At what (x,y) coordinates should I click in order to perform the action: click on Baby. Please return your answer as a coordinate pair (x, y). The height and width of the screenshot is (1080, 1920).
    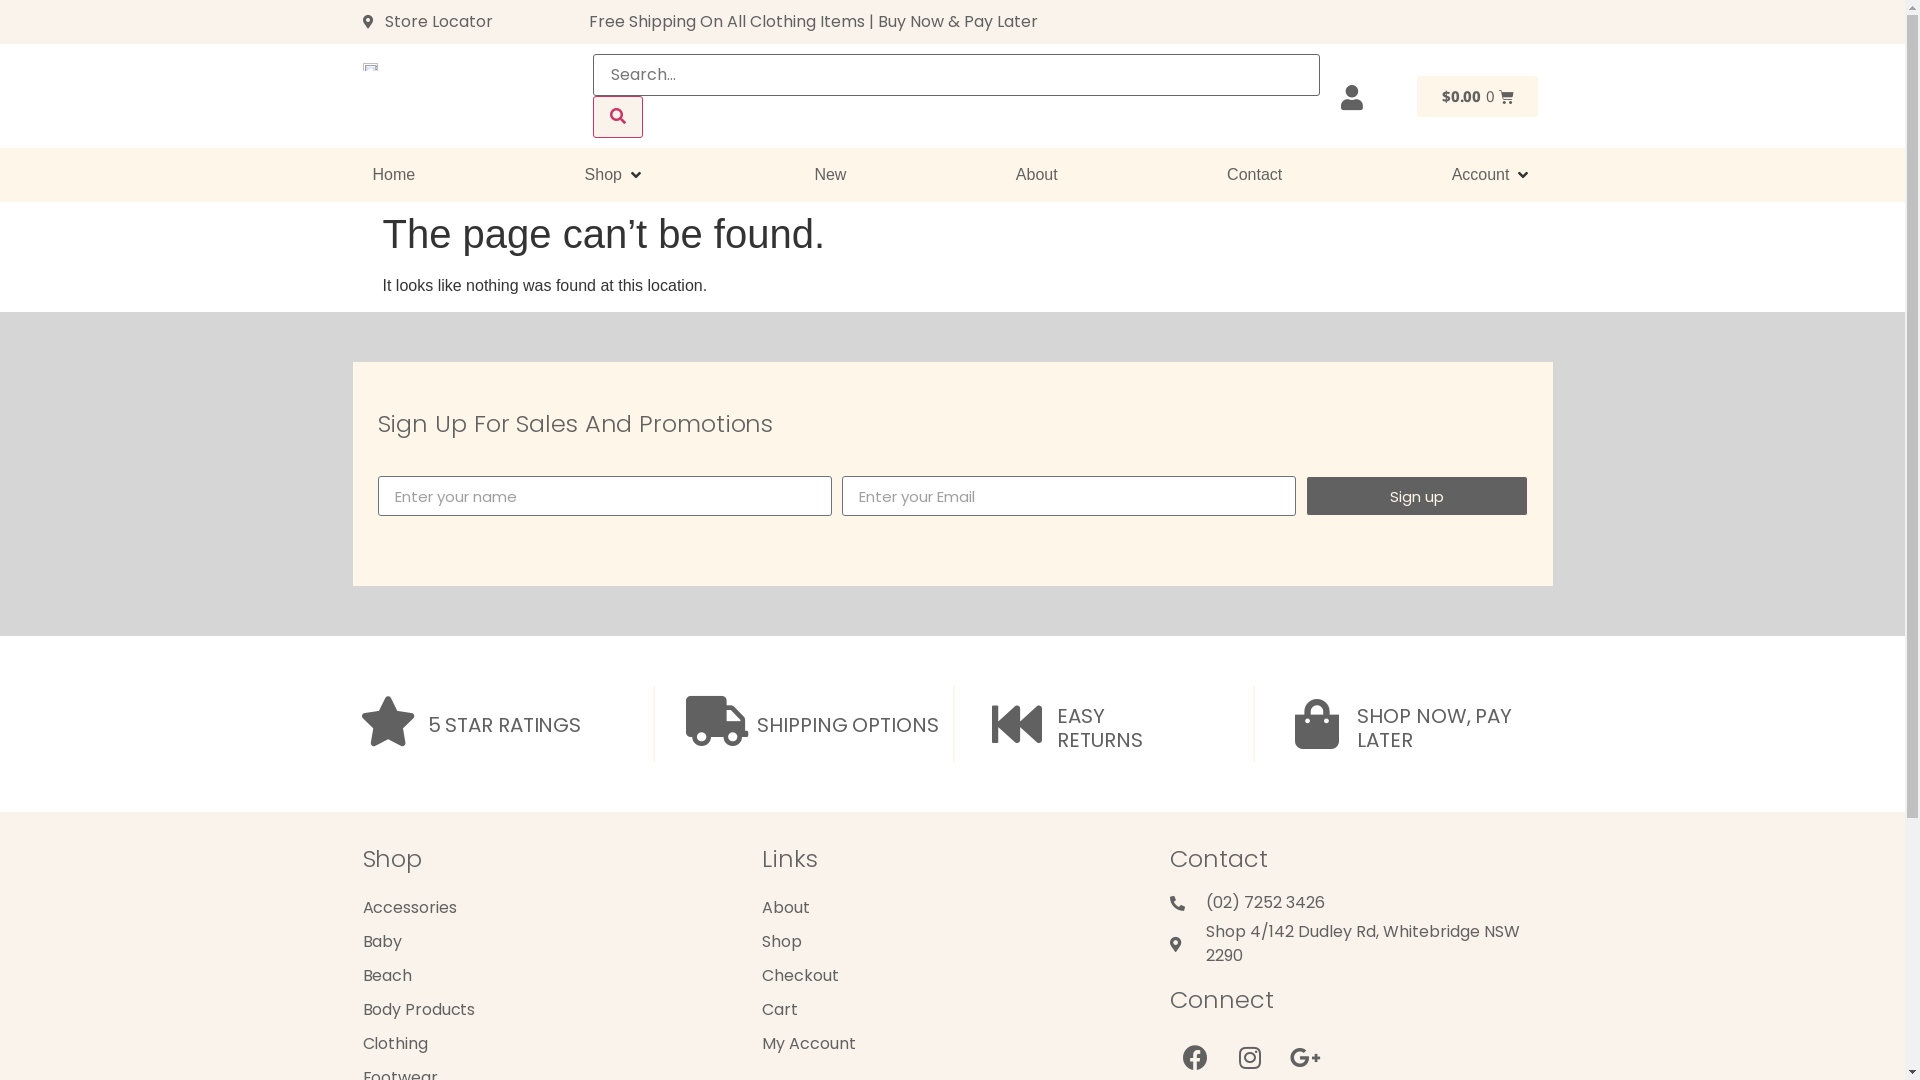
    Looking at the image, I should click on (542, 942).